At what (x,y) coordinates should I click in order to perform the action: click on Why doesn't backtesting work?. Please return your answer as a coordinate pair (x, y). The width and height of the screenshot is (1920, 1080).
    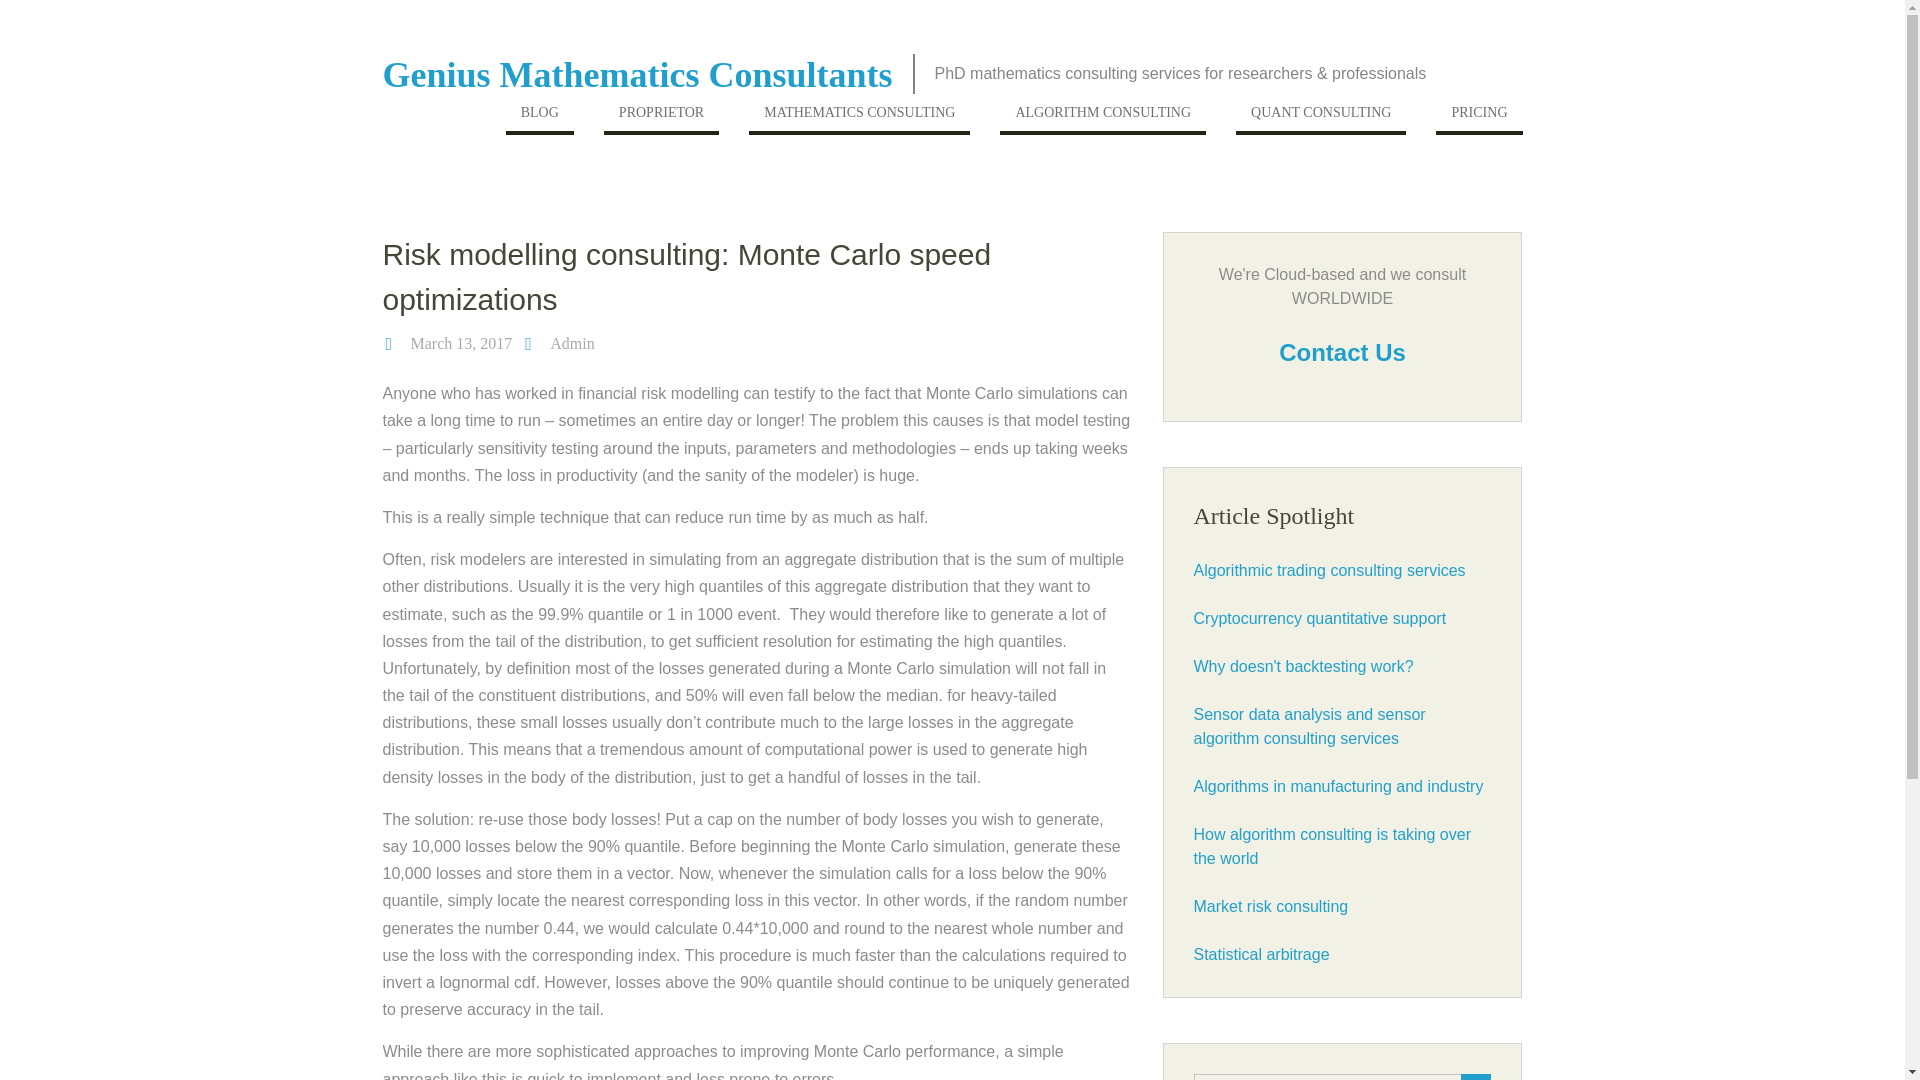
    Looking at the image, I should click on (1304, 666).